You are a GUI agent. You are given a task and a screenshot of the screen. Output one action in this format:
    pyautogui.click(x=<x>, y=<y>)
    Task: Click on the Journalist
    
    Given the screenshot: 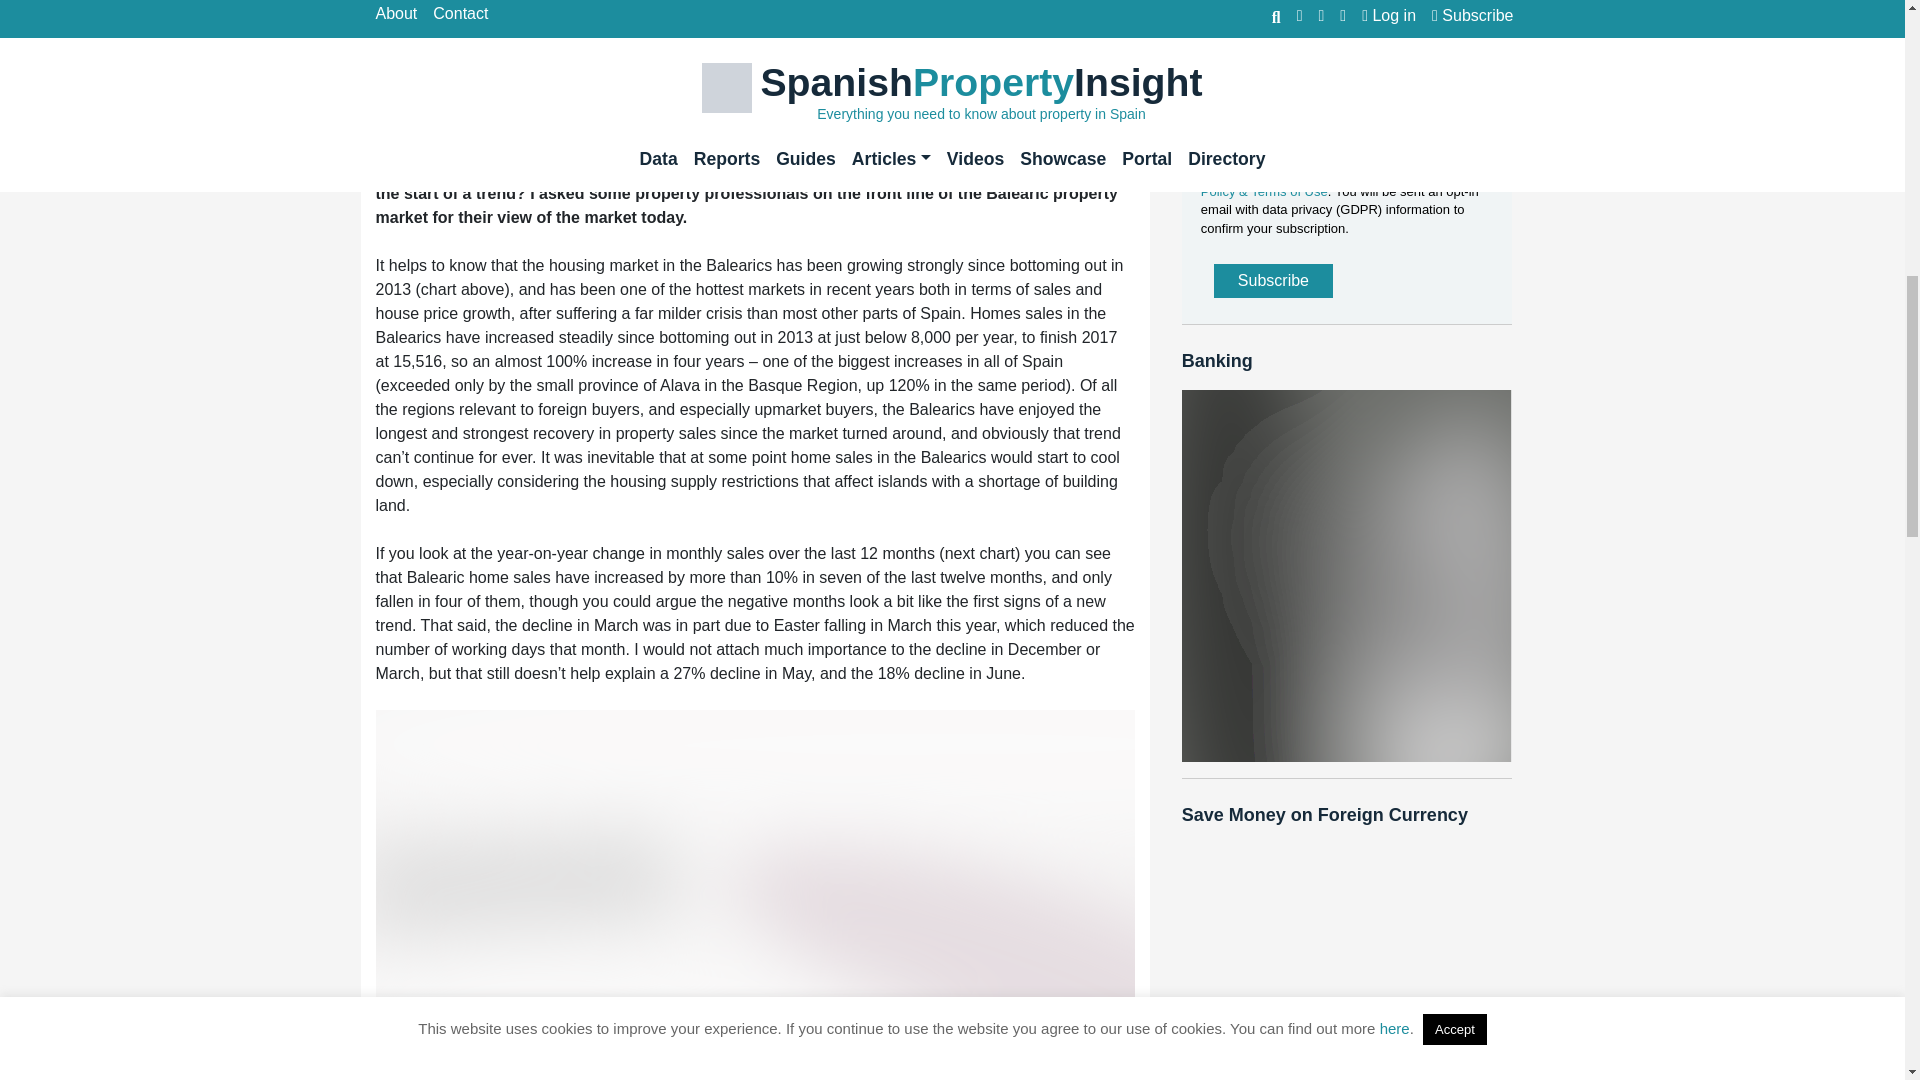 What is the action you would take?
    pyautogui.click(x=1213, y=68)
    